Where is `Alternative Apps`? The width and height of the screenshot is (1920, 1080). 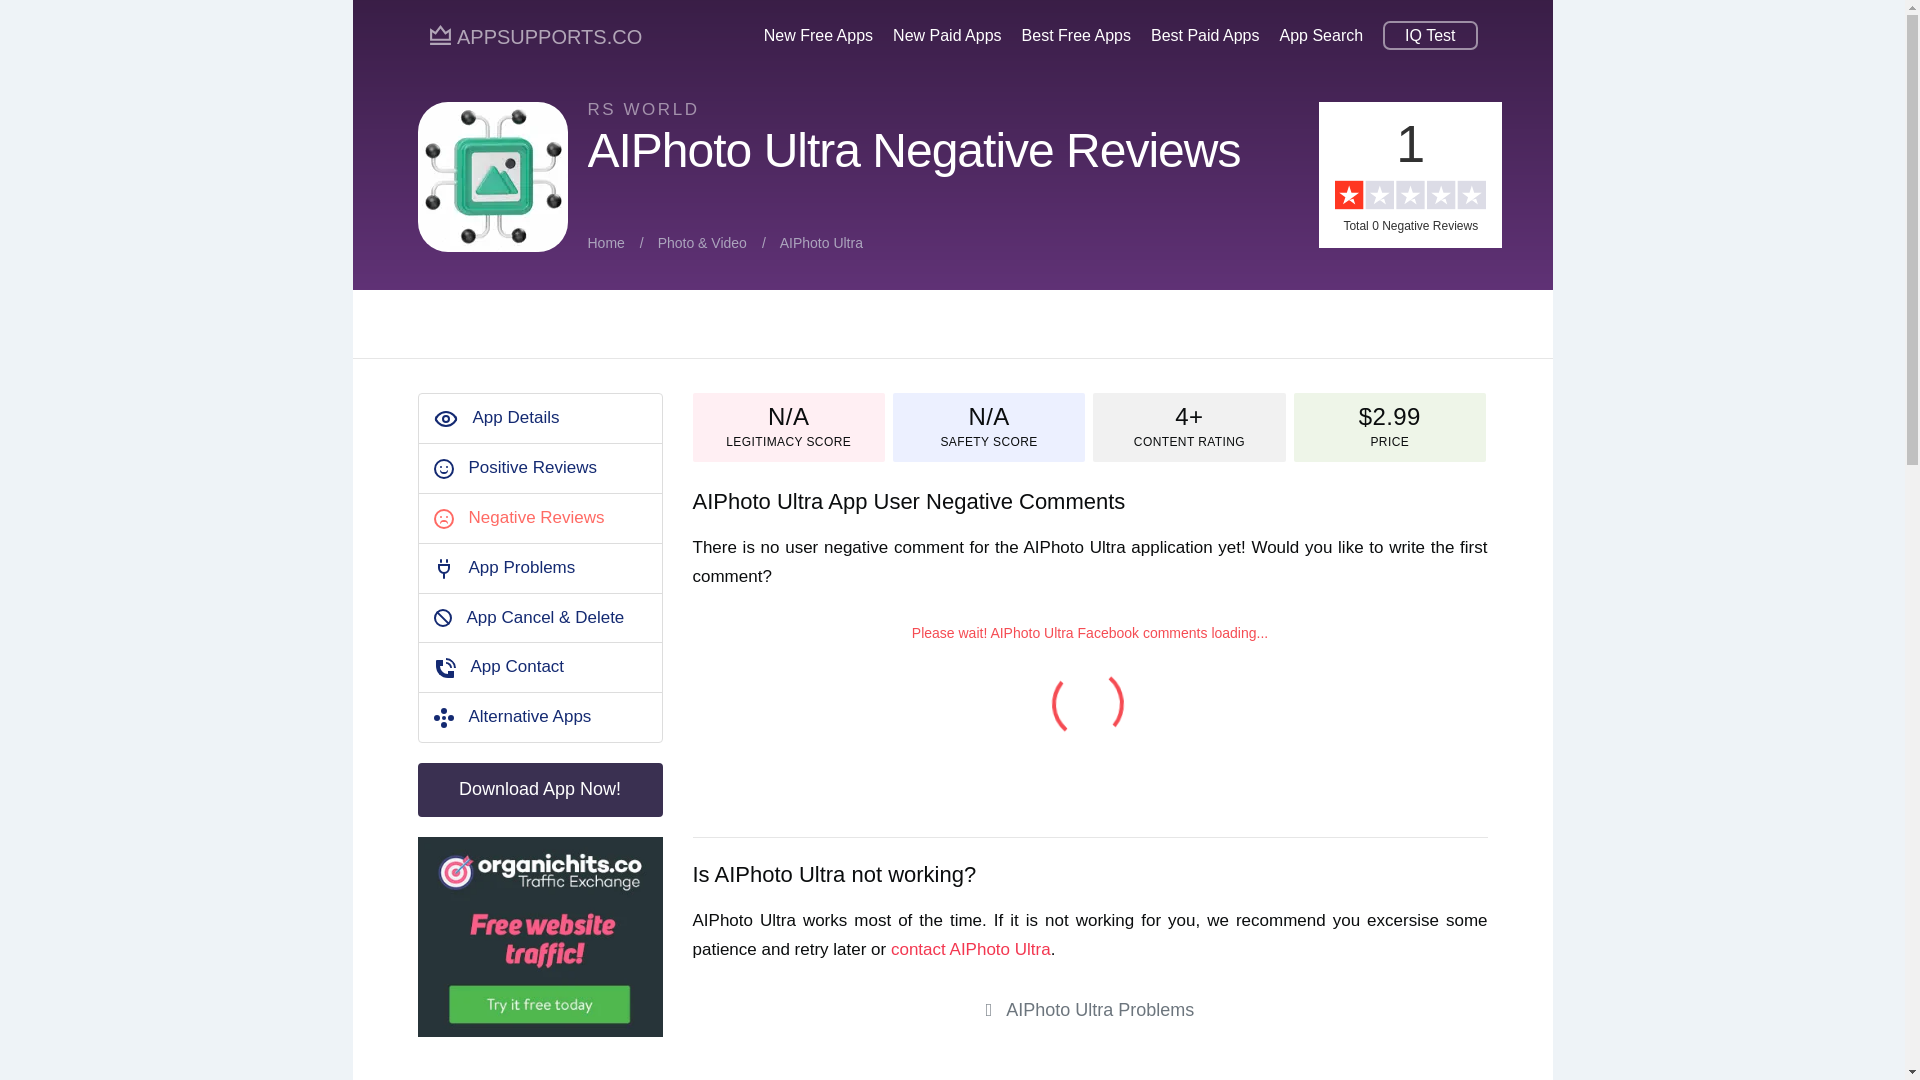
Alternative Apps is located at coordinates (530, 716).